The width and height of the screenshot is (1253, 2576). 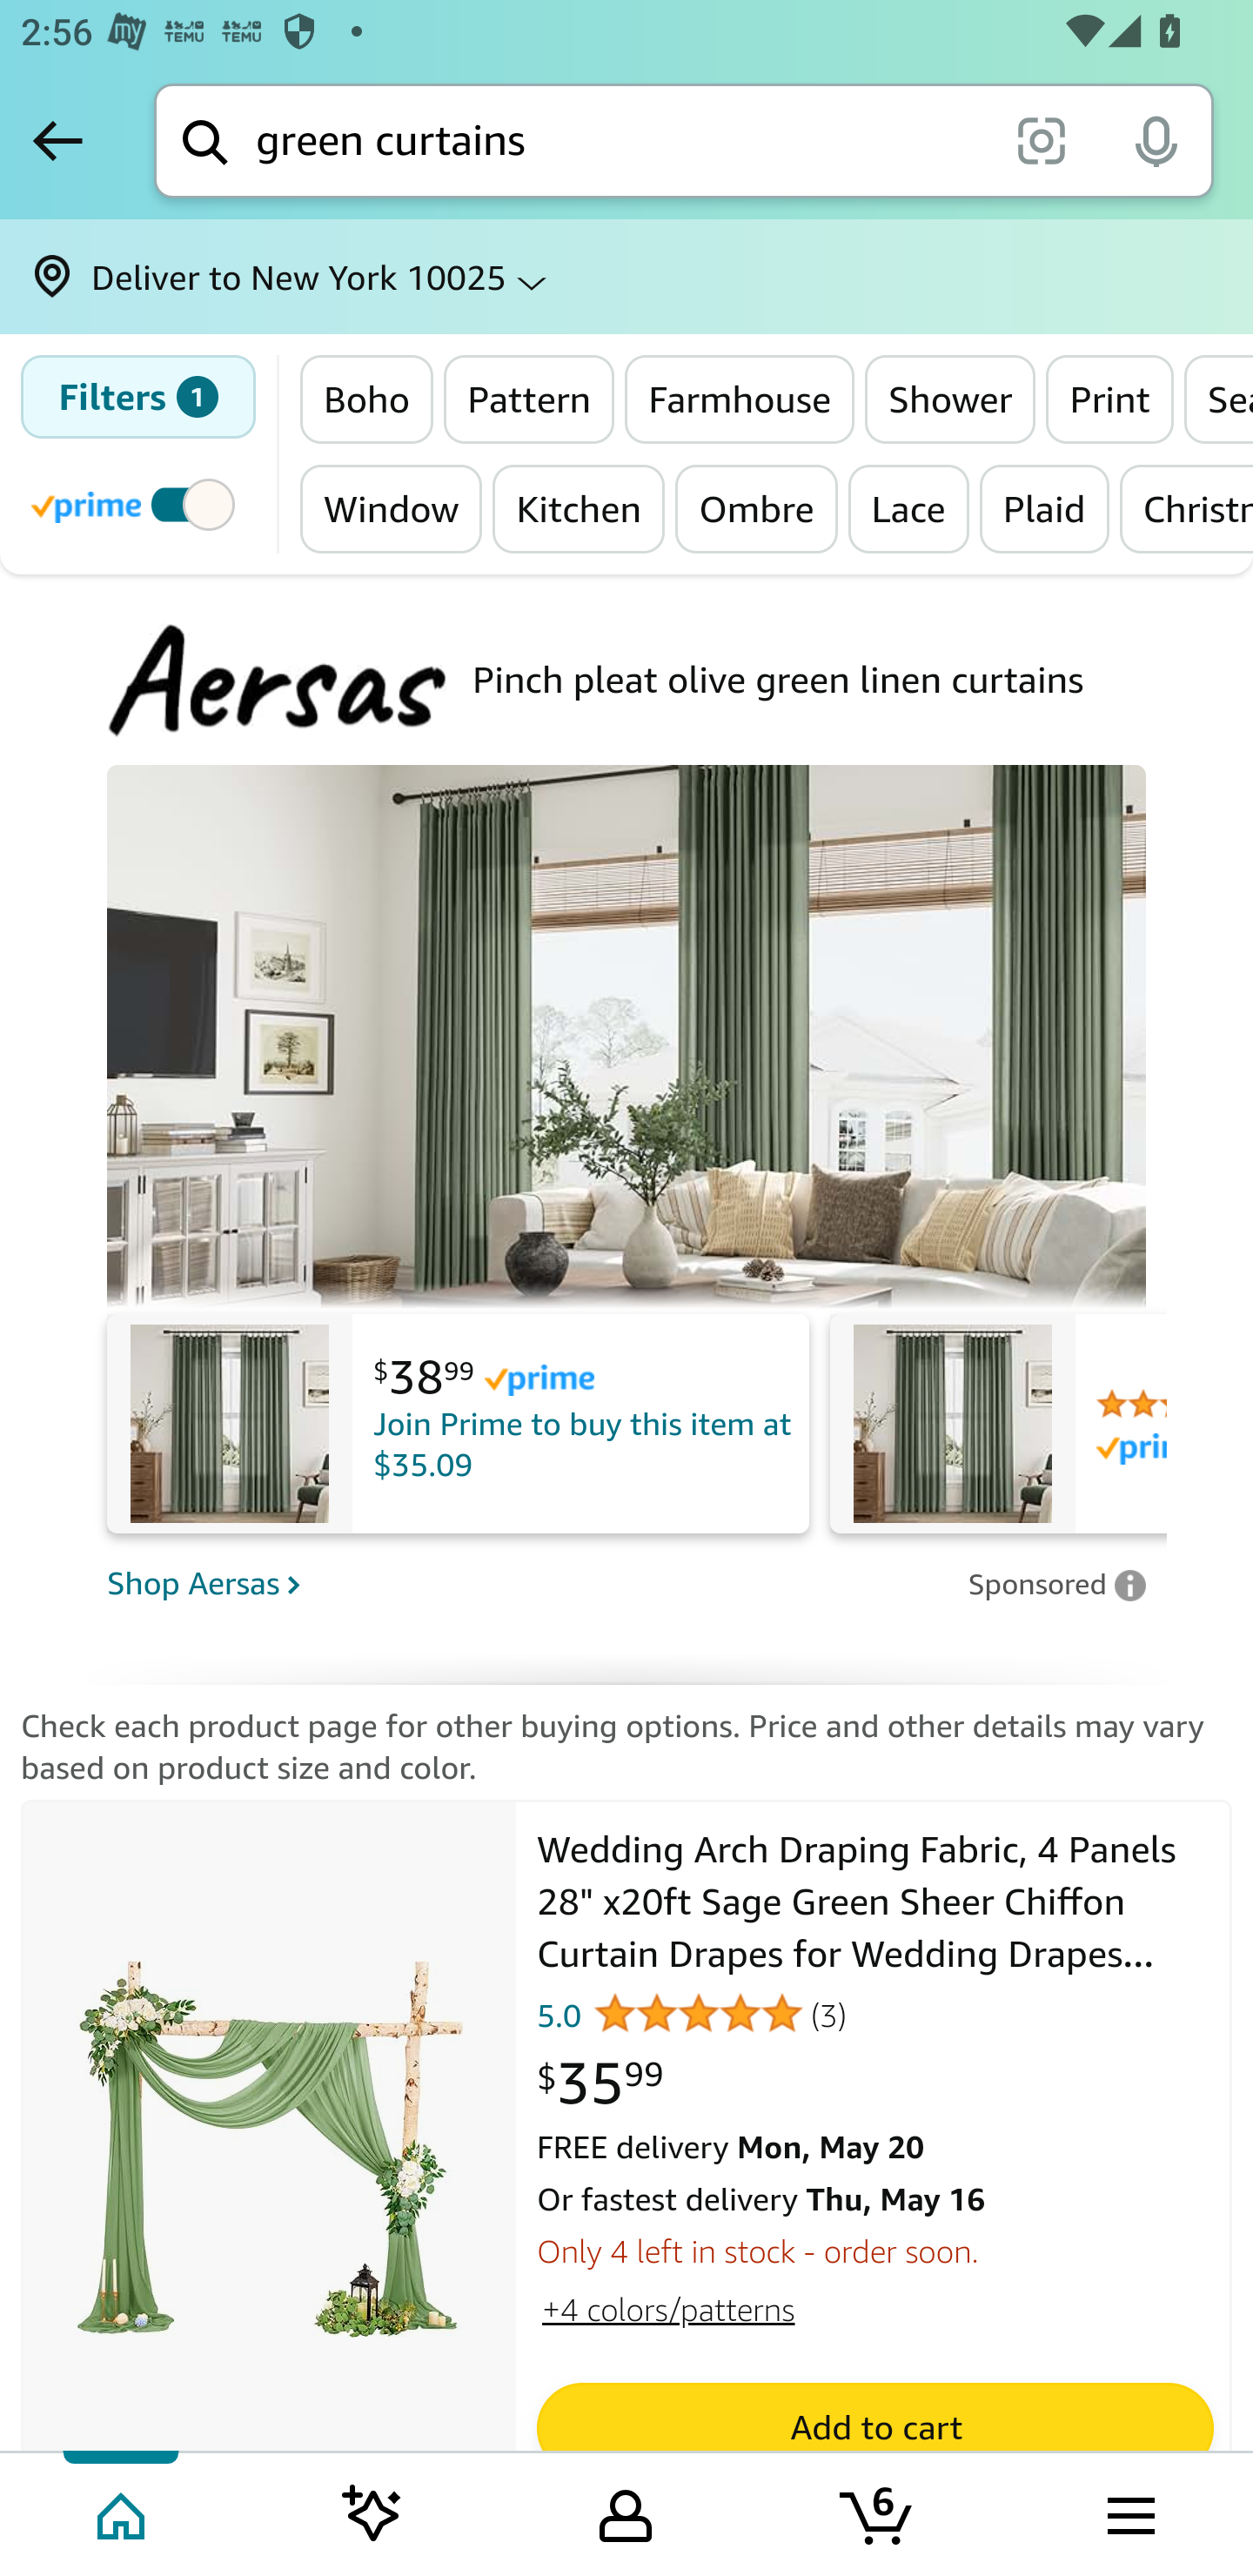 What do you see at coordinates (740, 399) in the screenshot?
I see `Farmhouse` at bounding box center [740, 399].